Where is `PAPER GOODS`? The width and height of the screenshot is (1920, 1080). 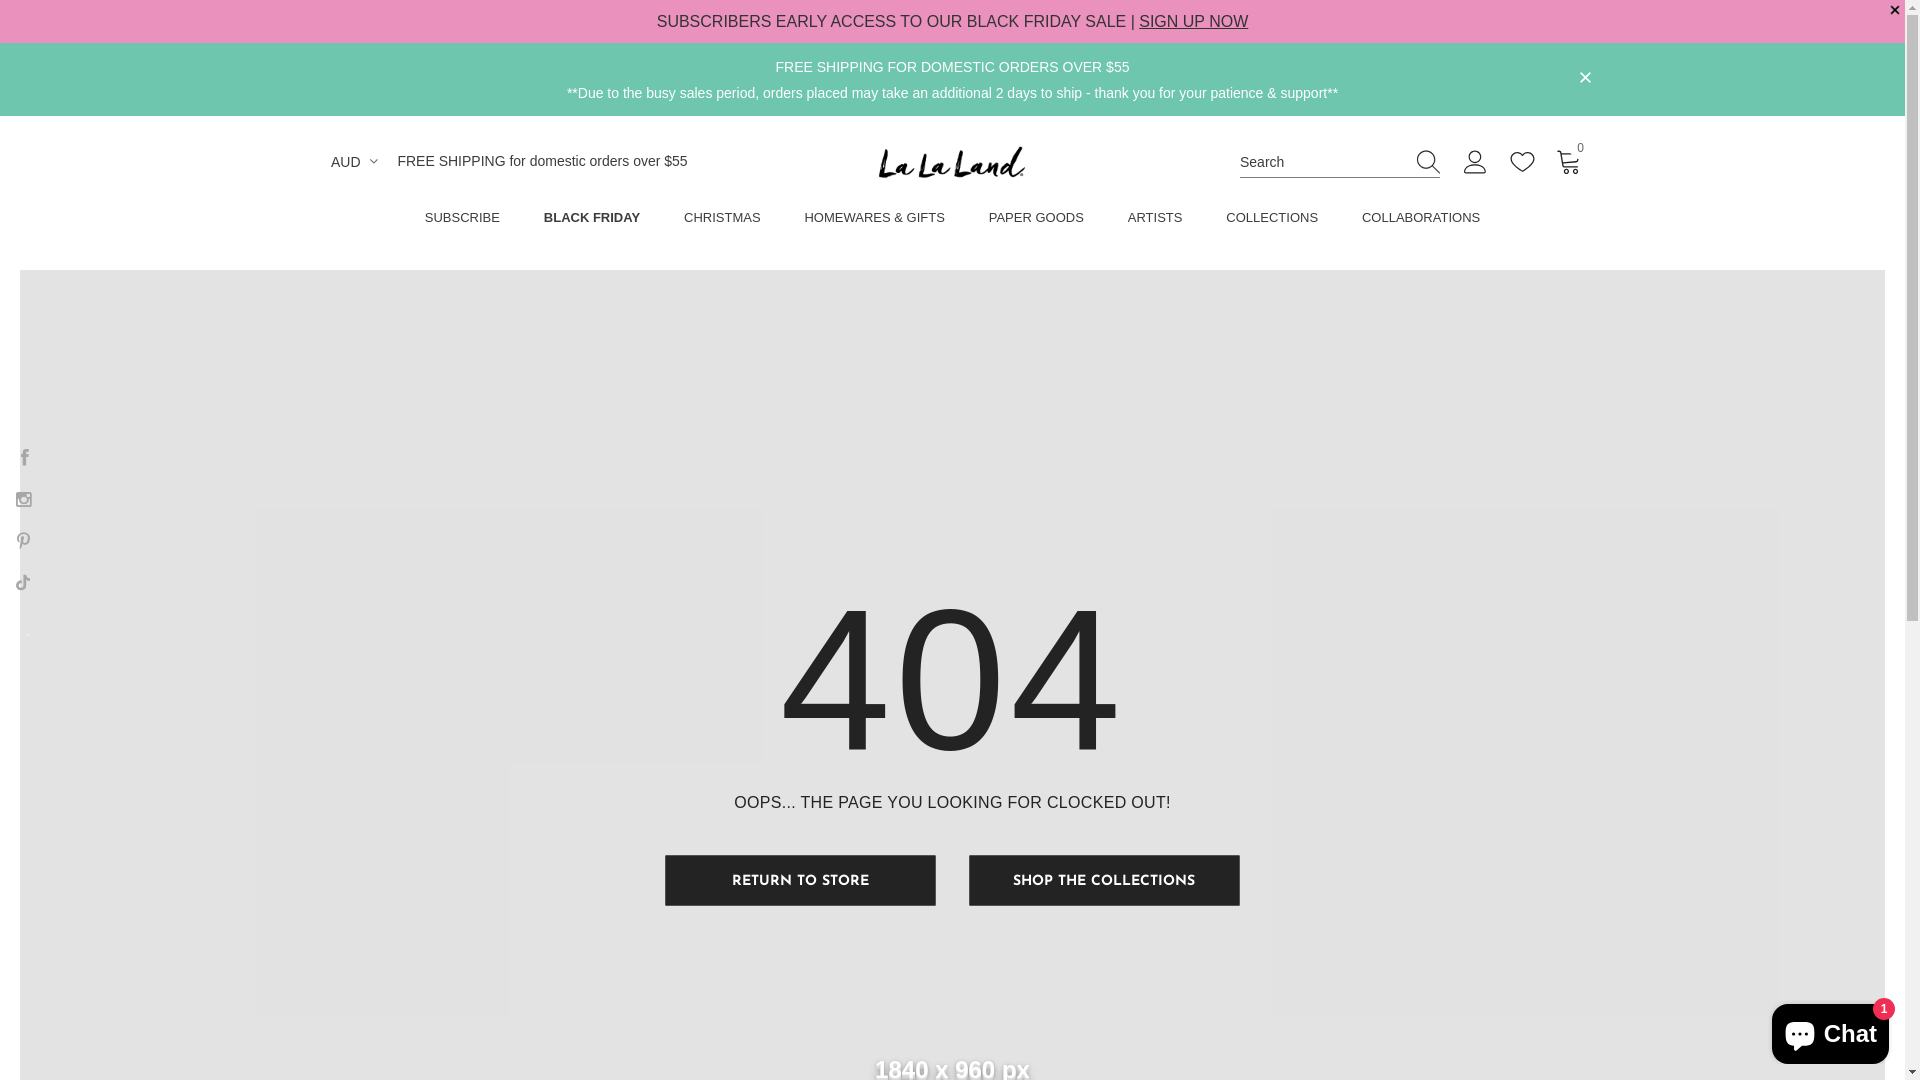
PAPER GOODS is located at coordinates (1036, 222).